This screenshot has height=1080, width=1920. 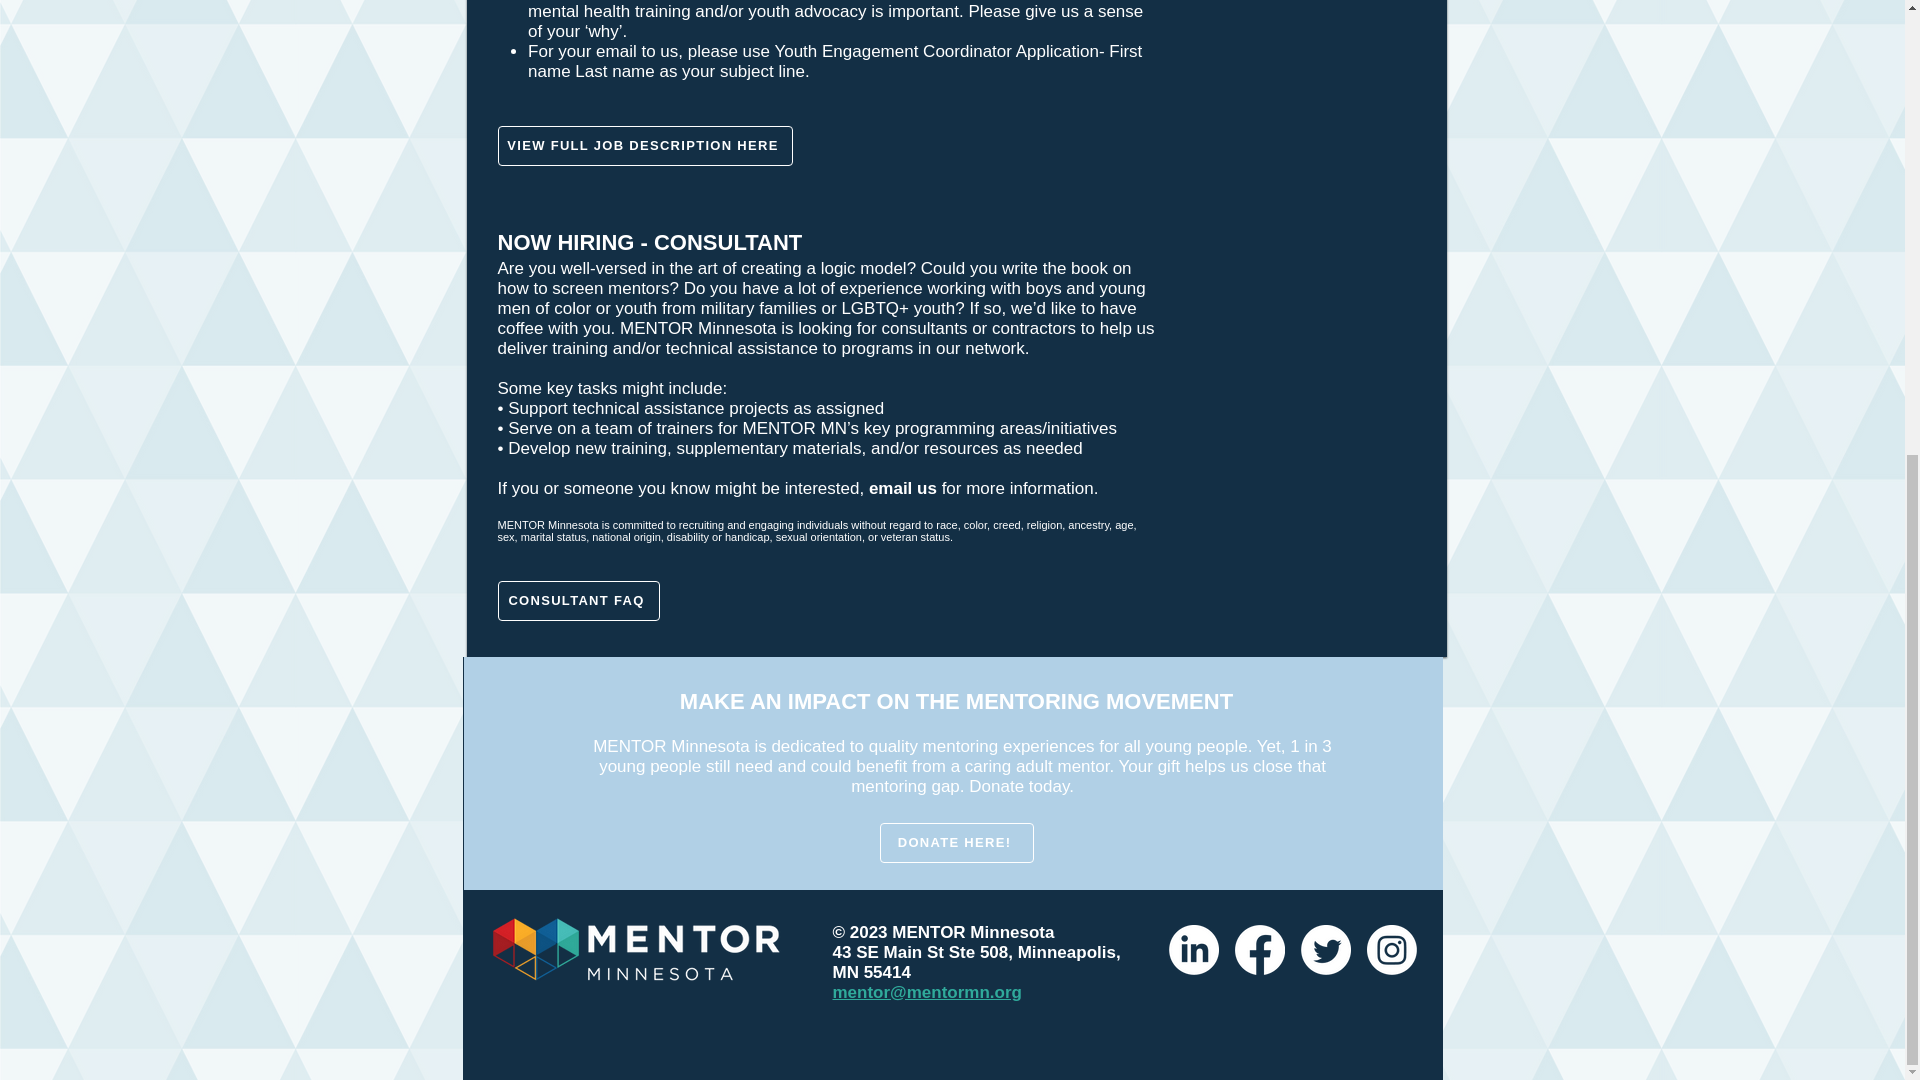 What do you see at coordinates (902, 488) in the screenshot?
I see `email us` at bounding box center [902, 488].